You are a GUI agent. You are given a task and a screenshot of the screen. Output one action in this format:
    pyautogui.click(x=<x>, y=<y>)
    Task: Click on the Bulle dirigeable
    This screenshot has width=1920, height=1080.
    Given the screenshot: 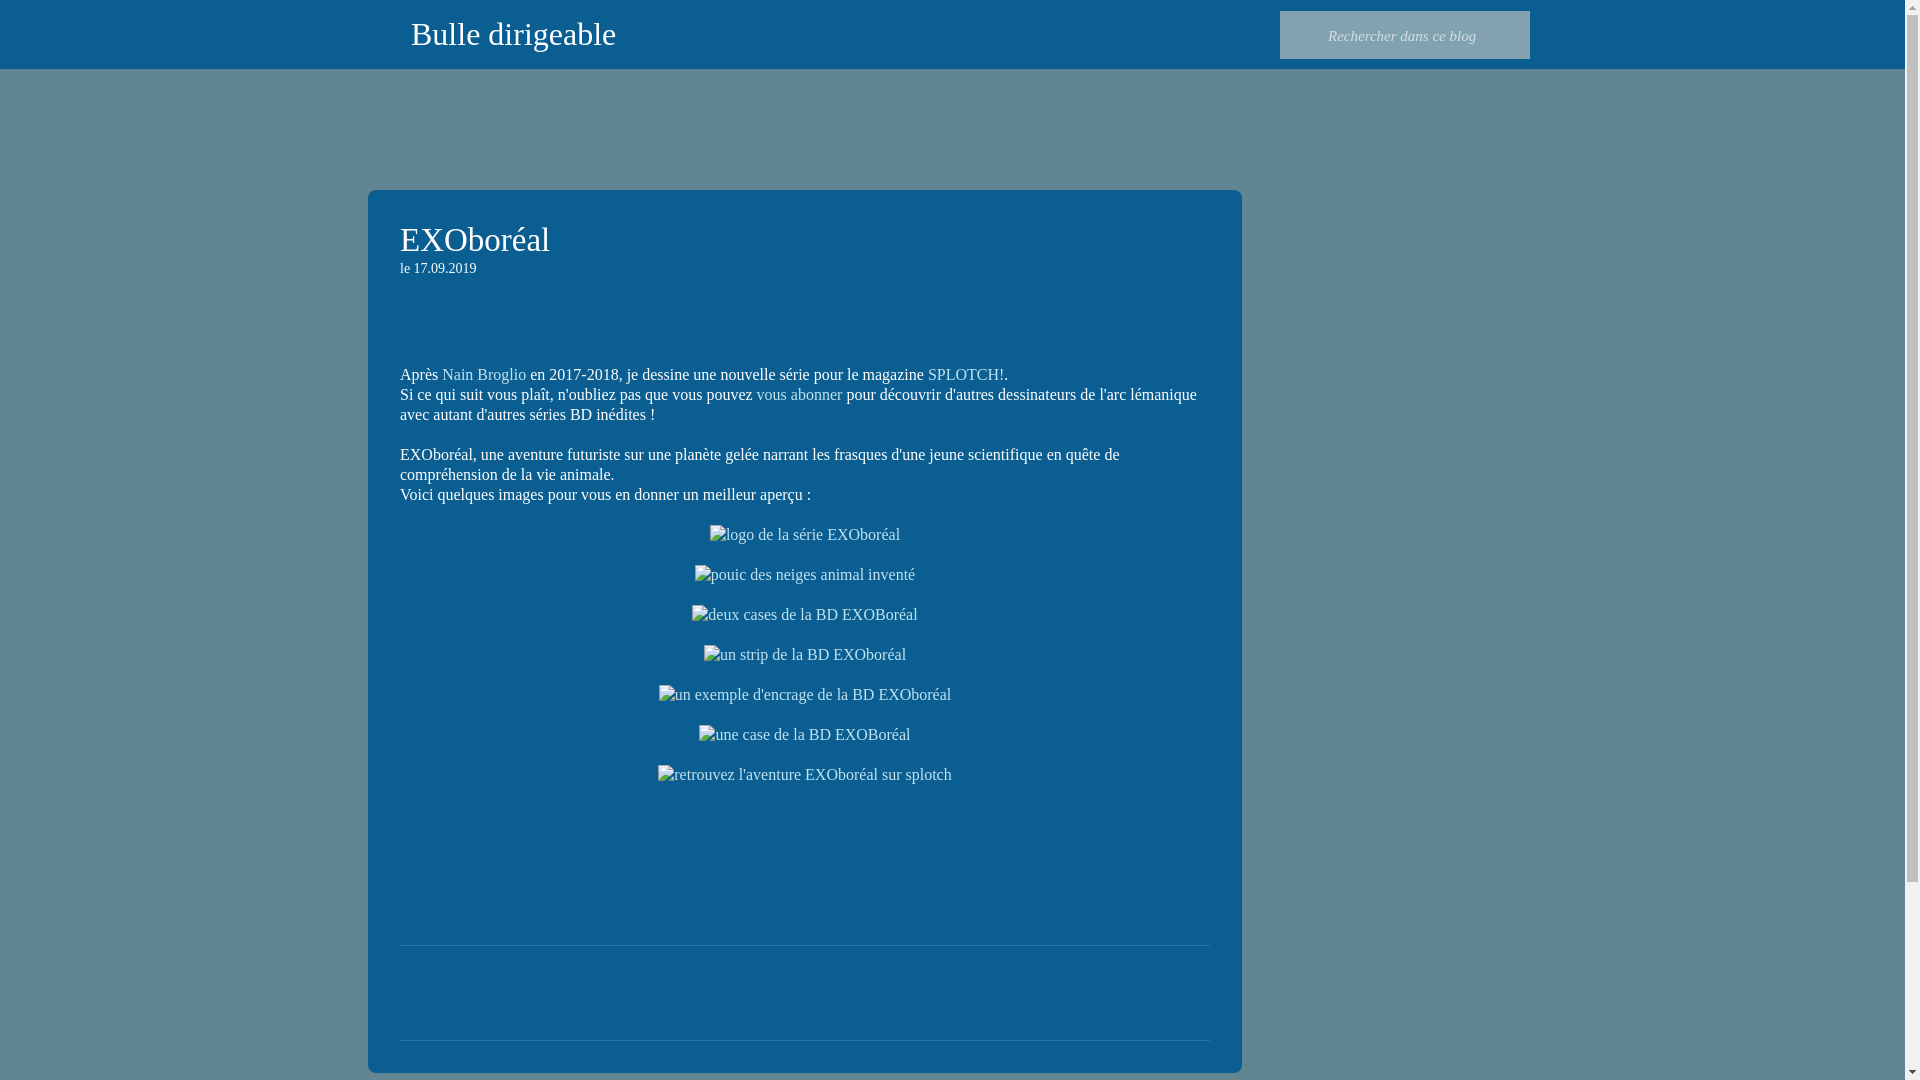 What is the action you would take?
    pyautogui.click(x=514, y=34)
    